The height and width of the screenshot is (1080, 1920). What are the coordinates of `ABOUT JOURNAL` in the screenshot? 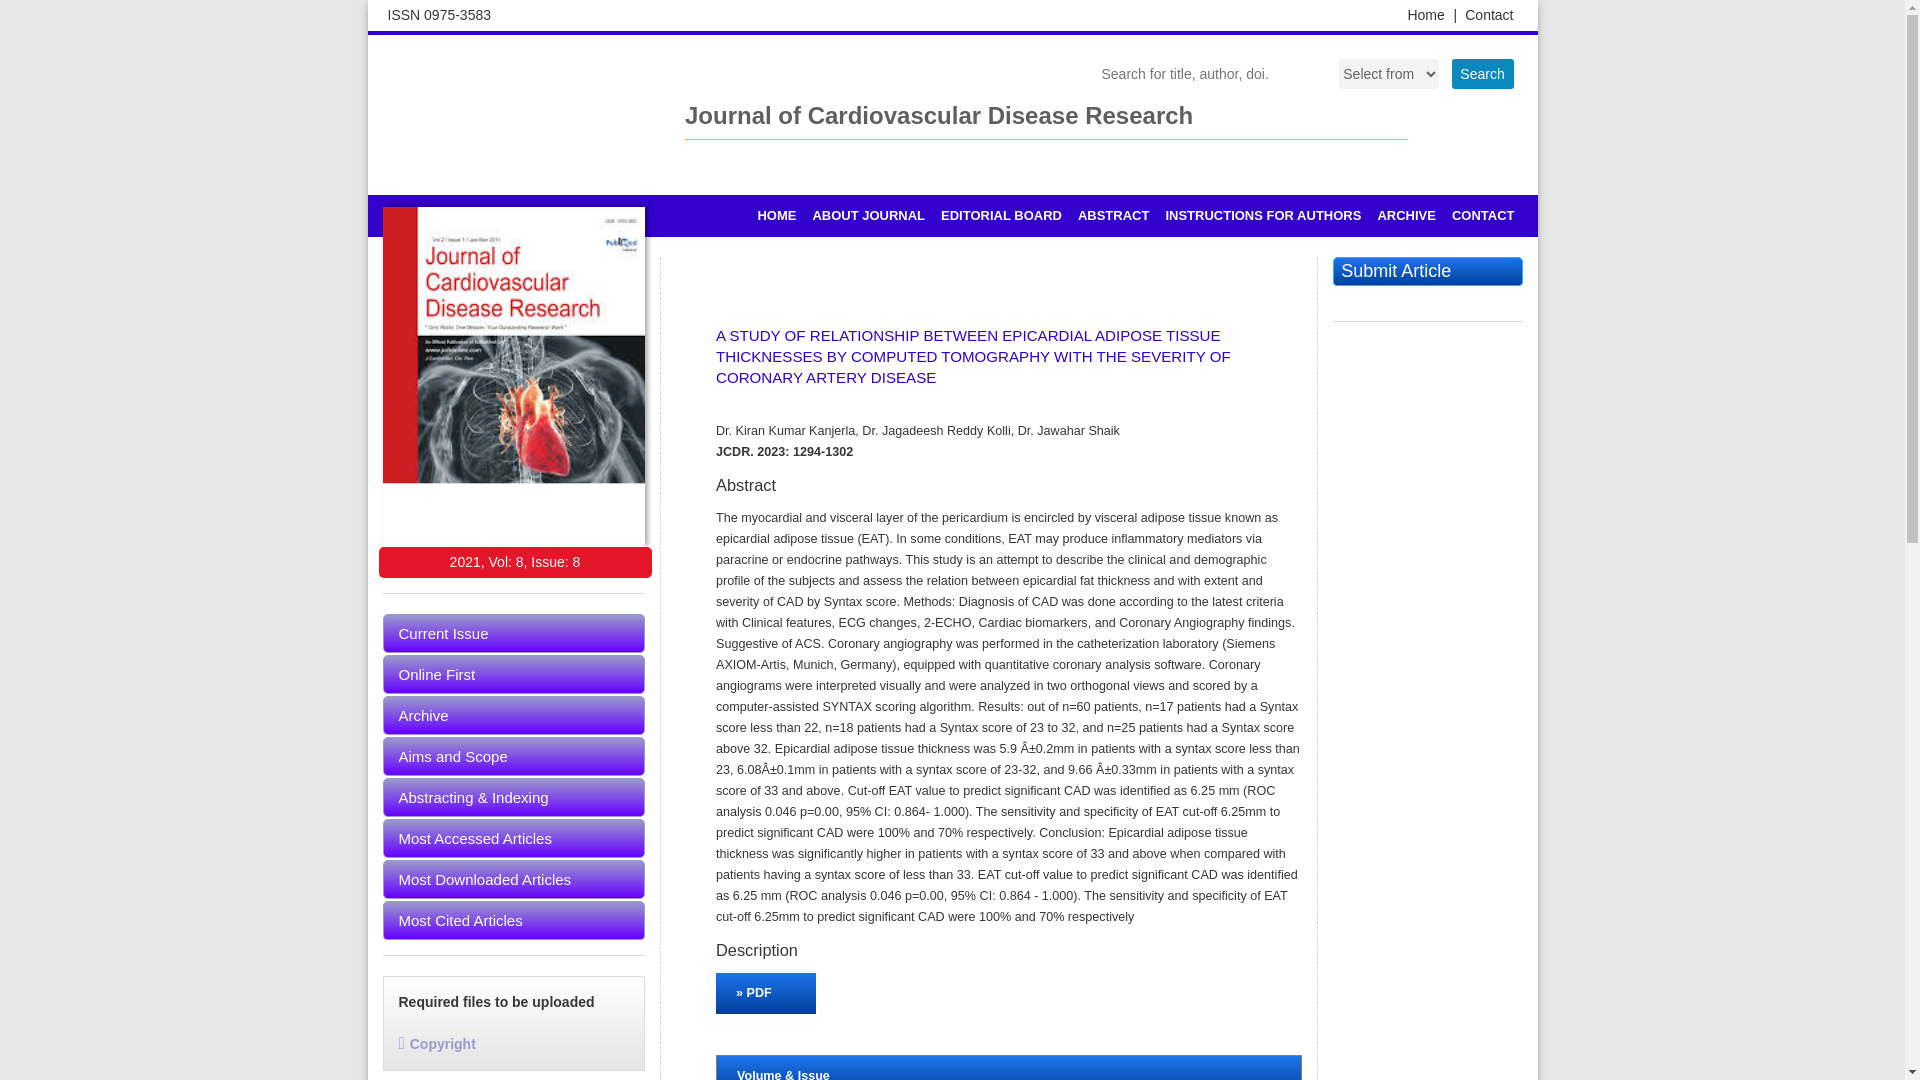 It's located at (868, 216).